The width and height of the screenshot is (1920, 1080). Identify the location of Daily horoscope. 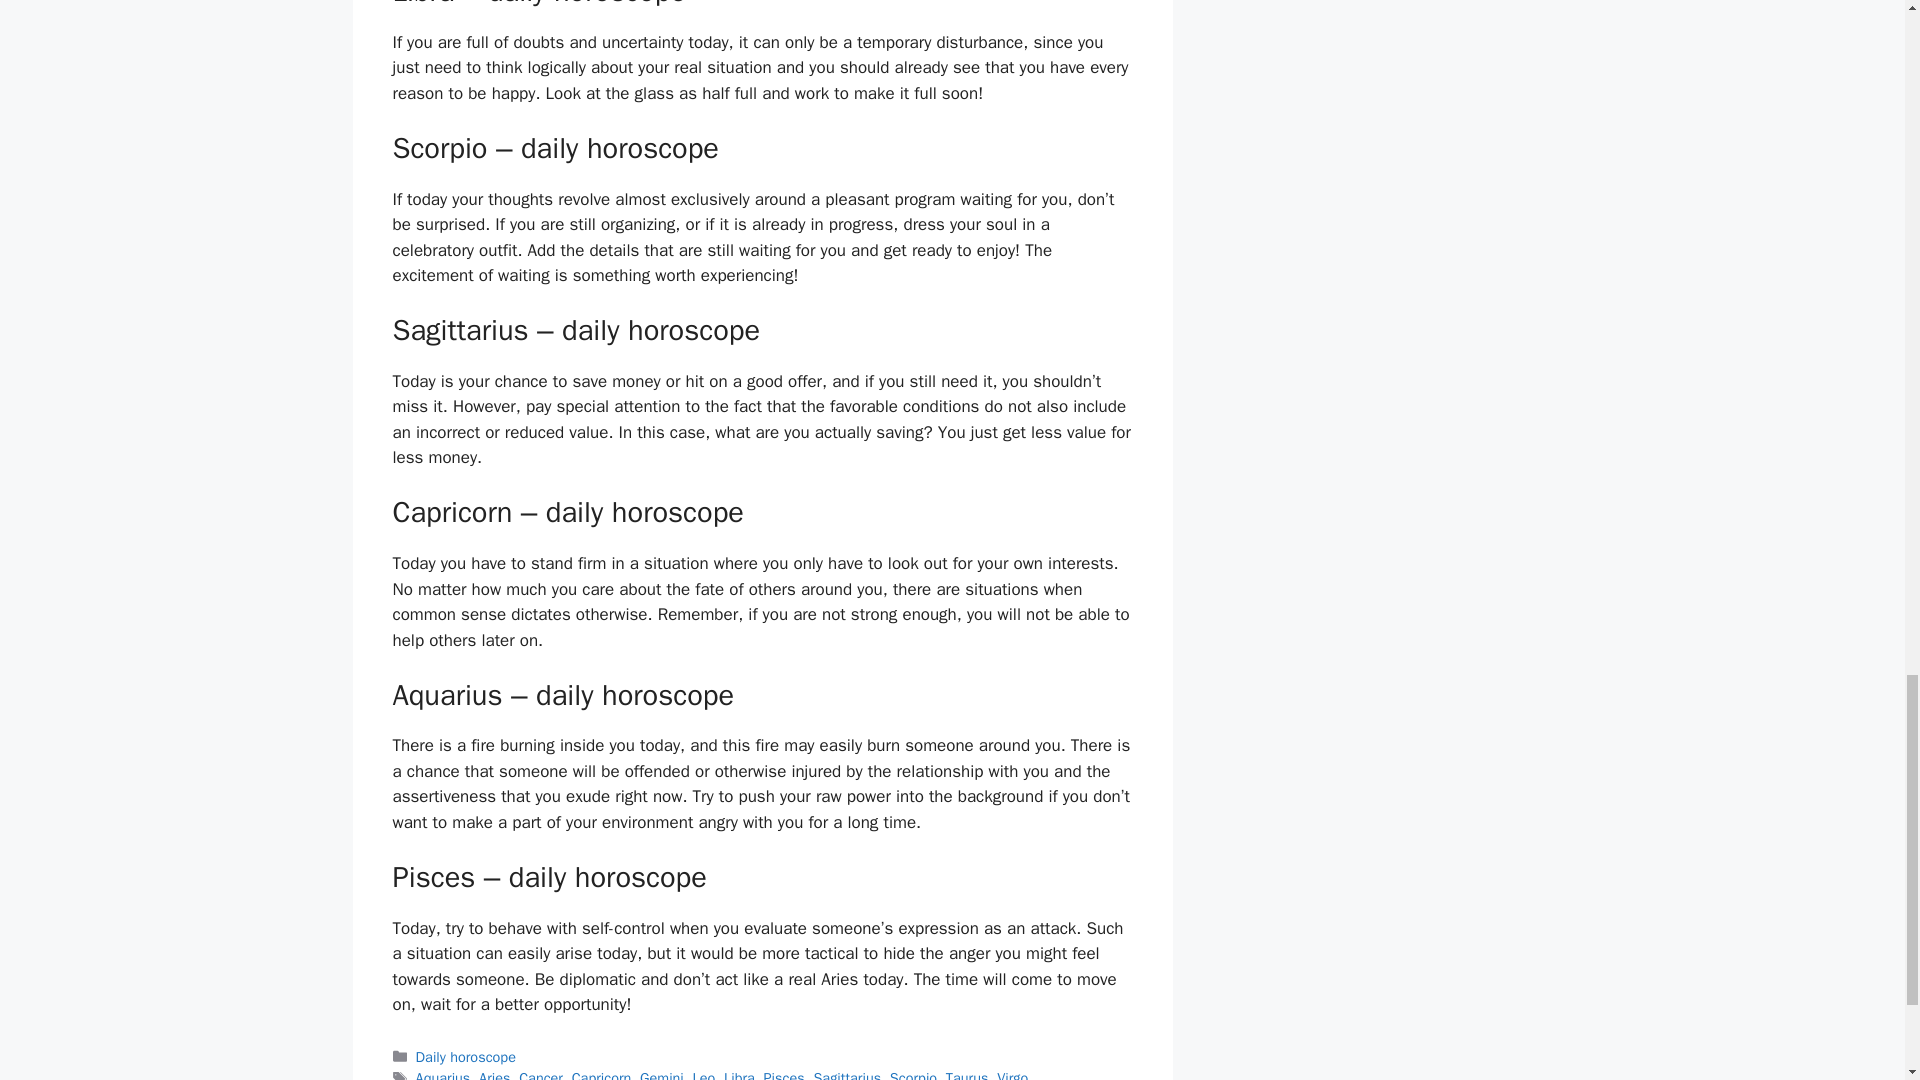
(466, 1056).